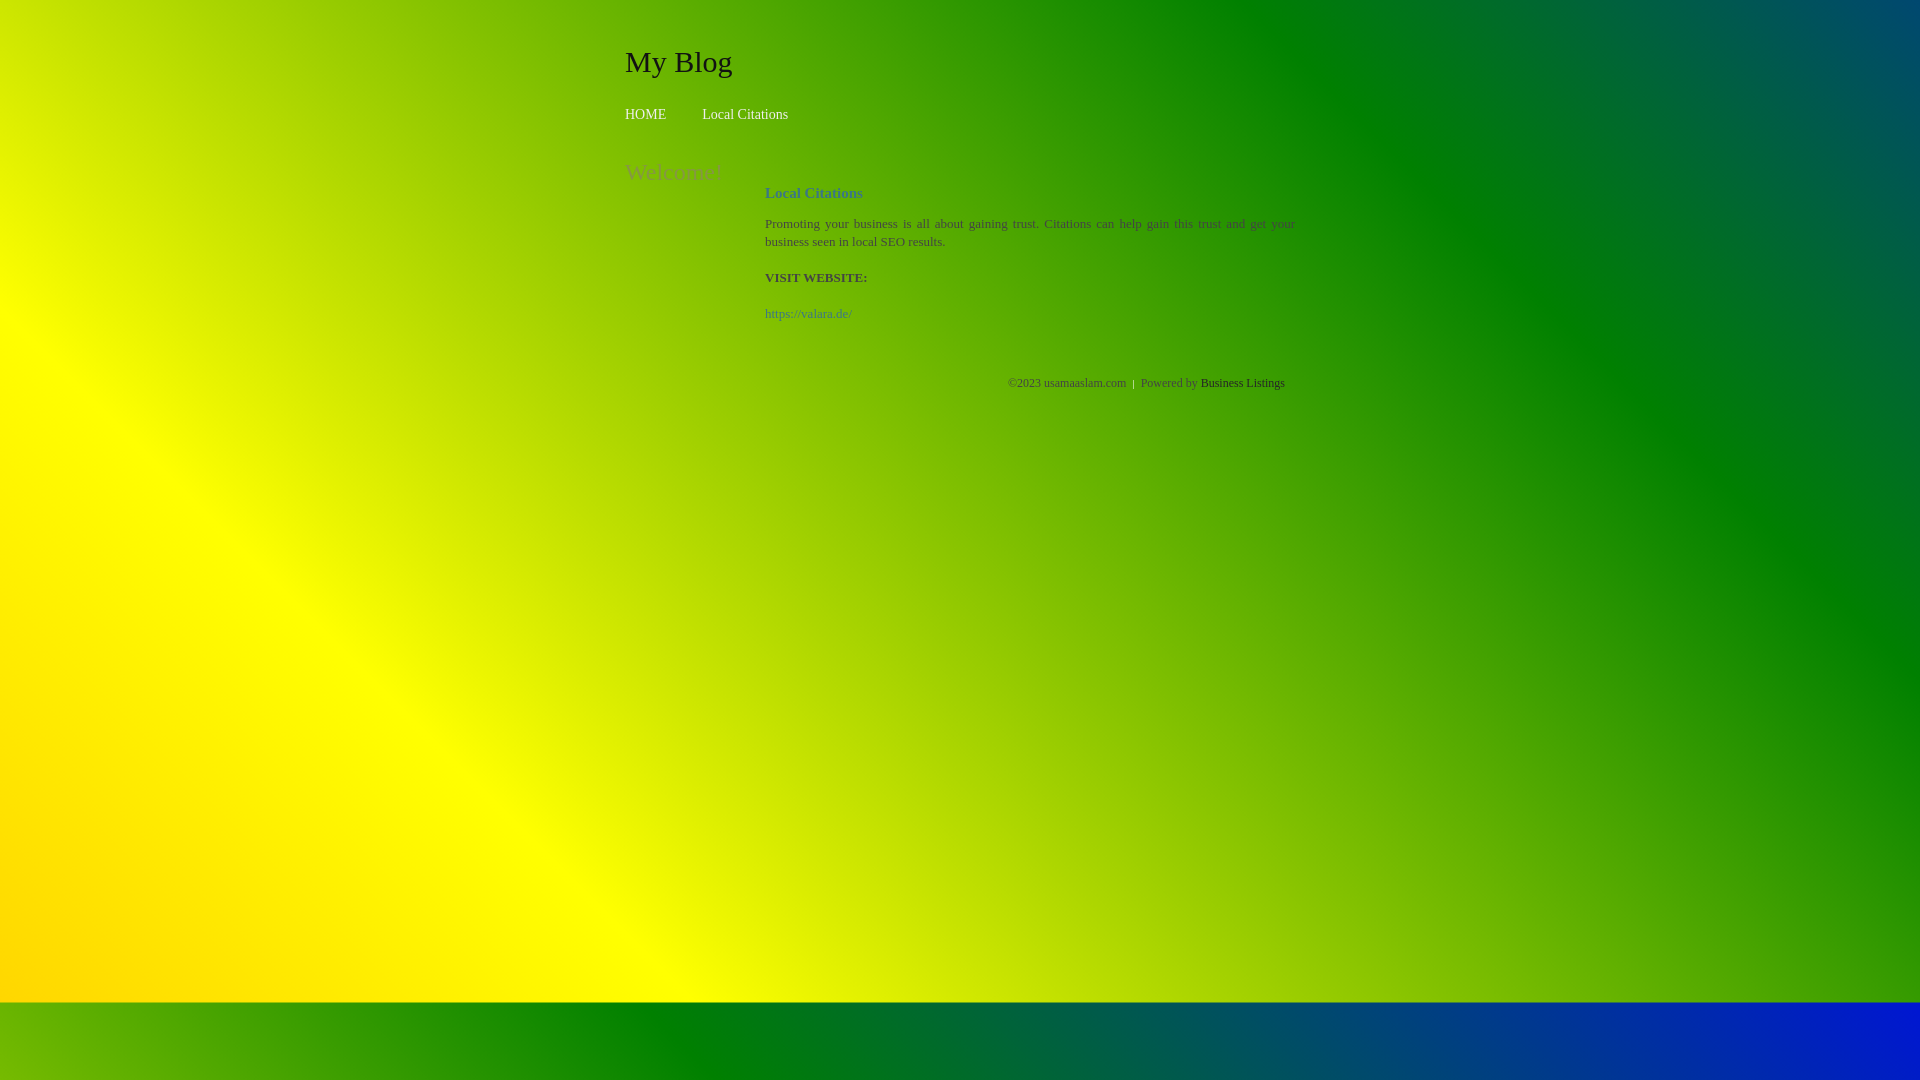 The width and height of the screenshot is (1920, 1080). I want to click on Business Listings, so click(1243, 383).